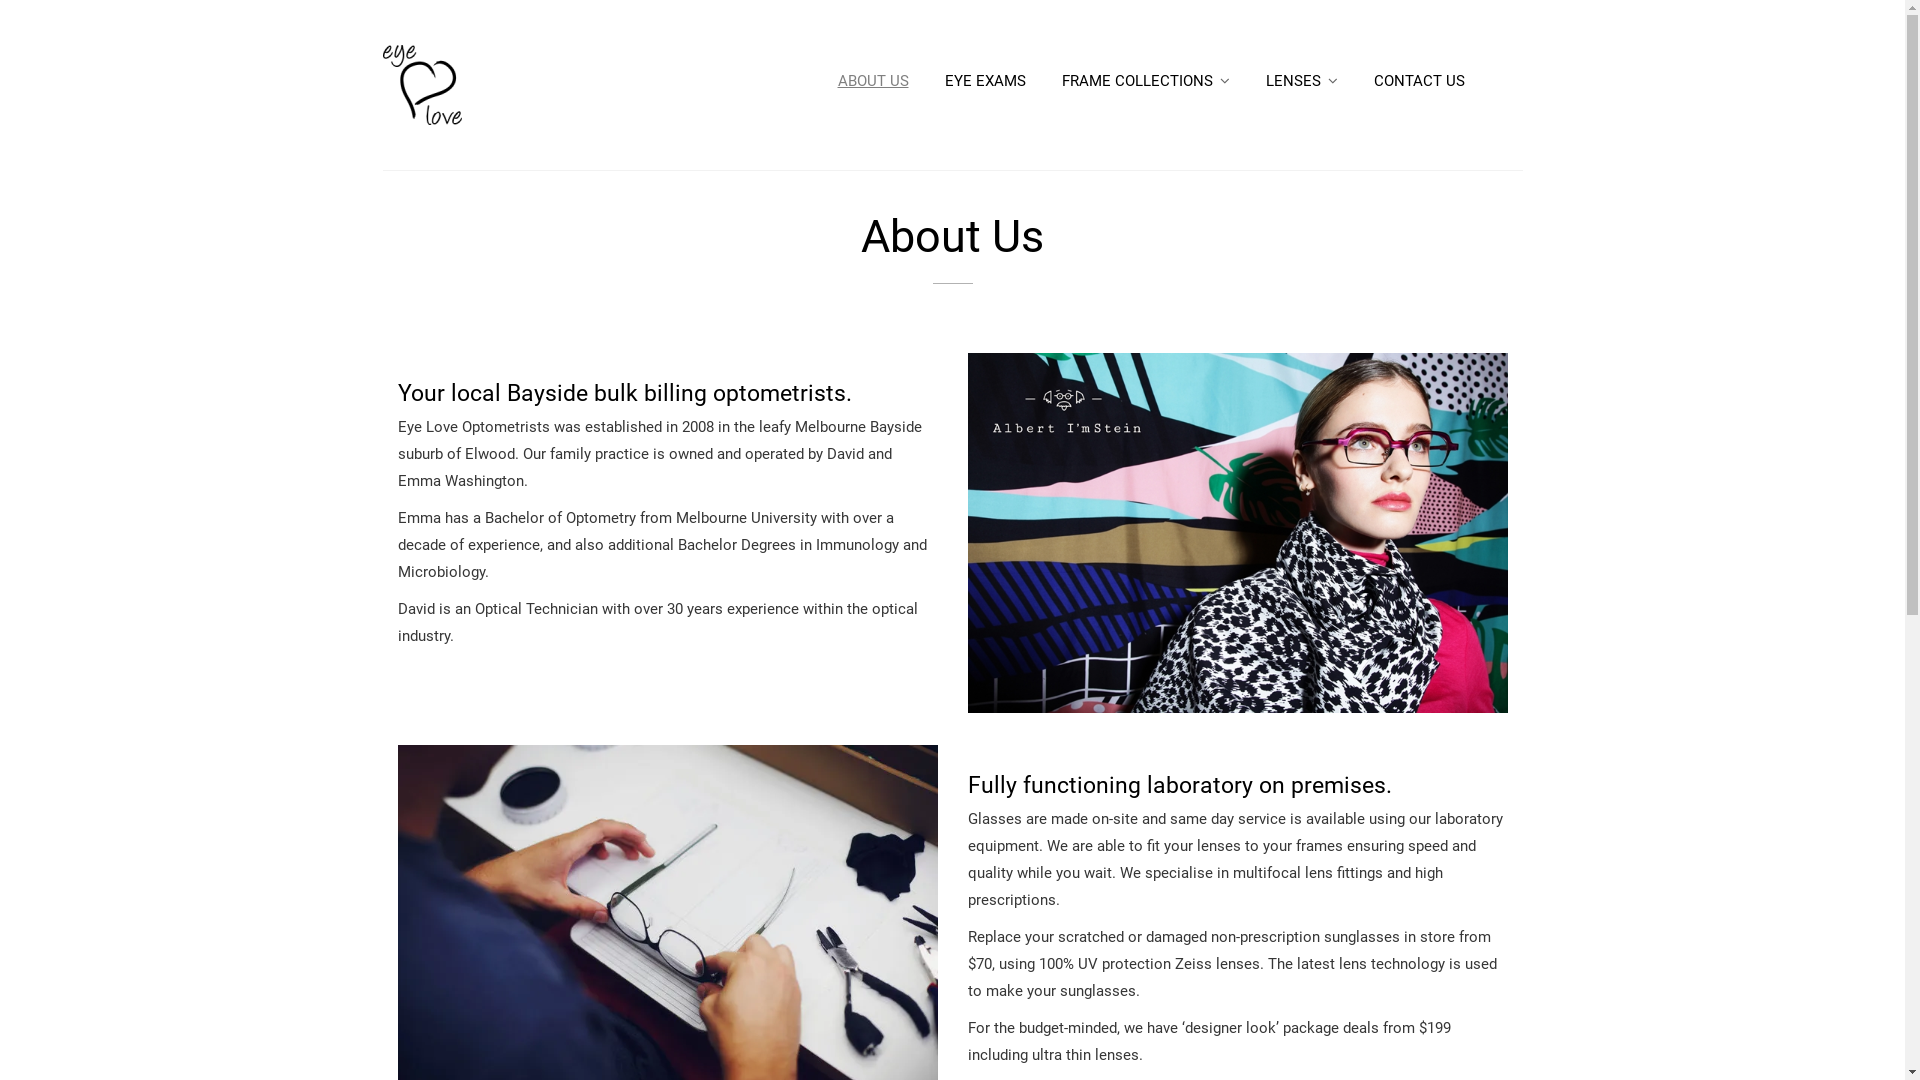 The height and width of the screenshot is (1080, 1920). What do you see at coordinates (874, 81) in the screenshot?
I see `ABOUT US` at bounding box center [874, 81].